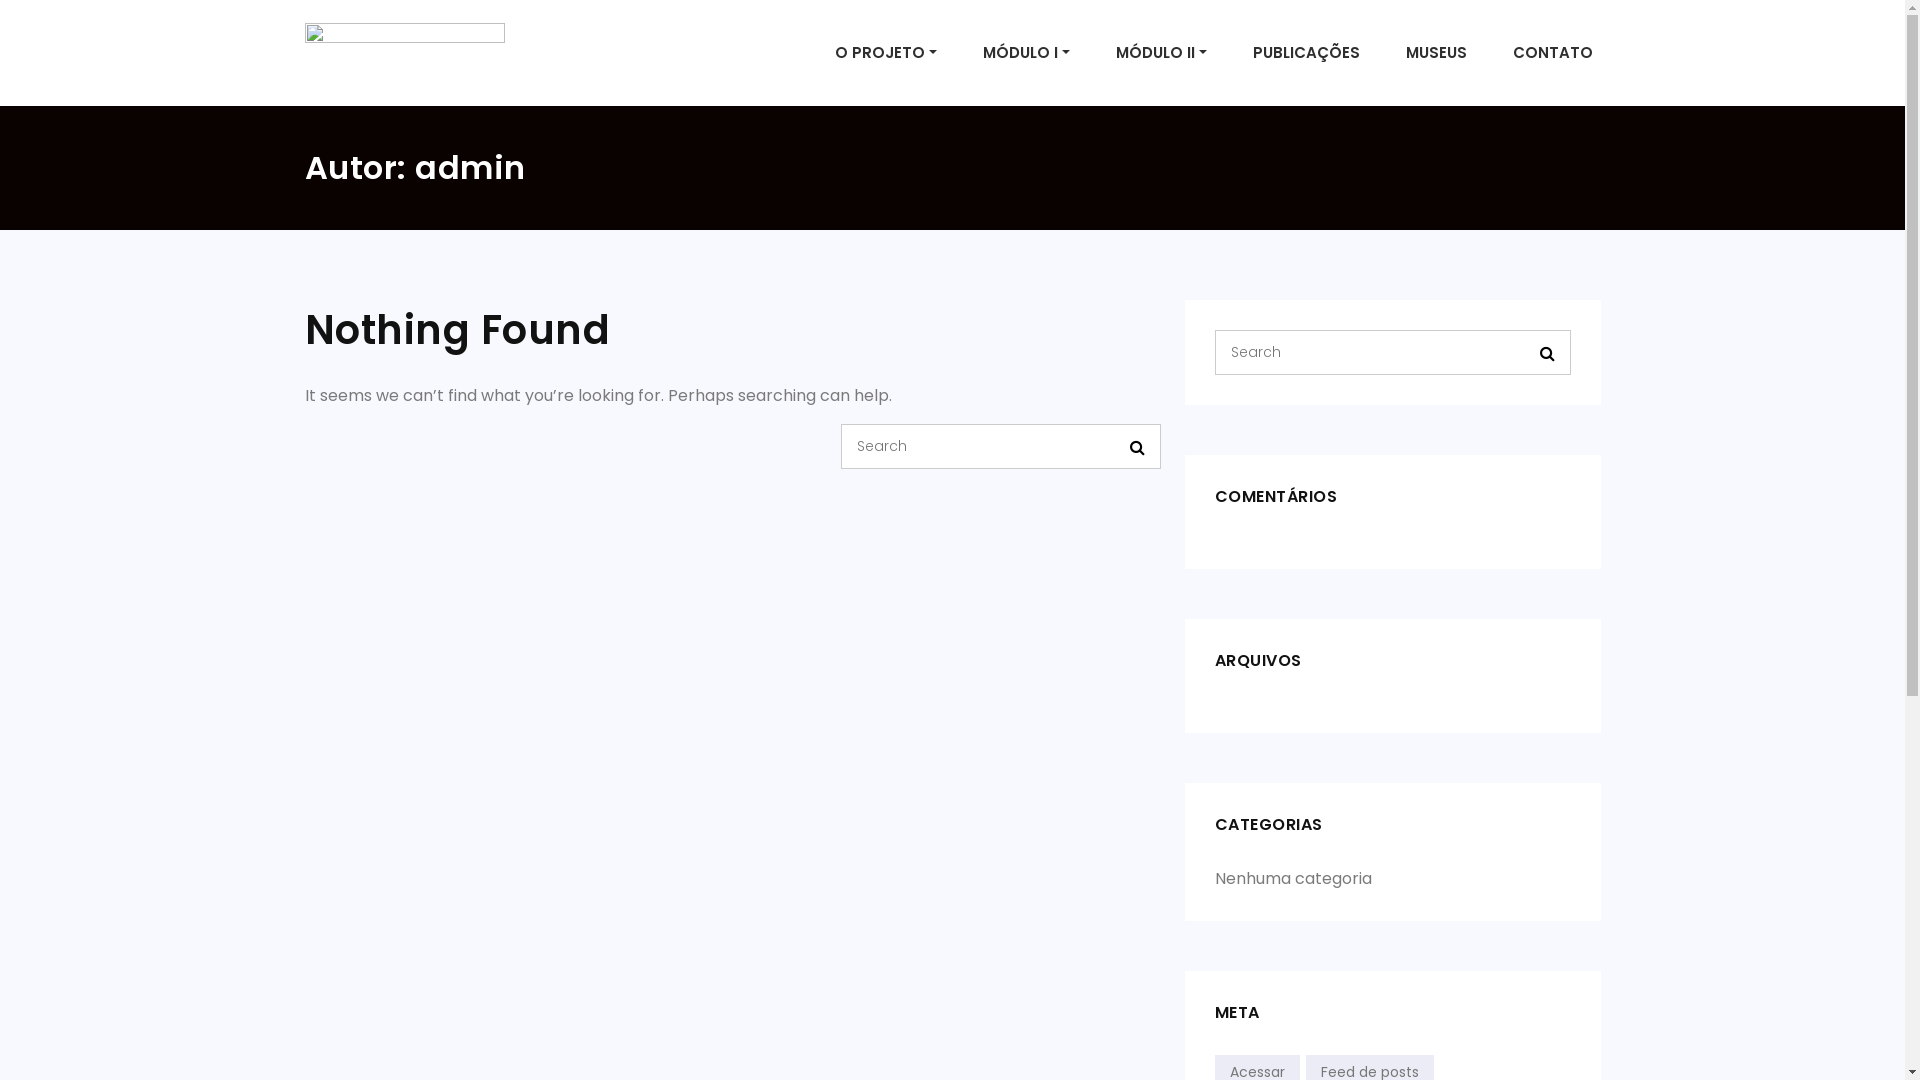 Image resolution: width=1920 pixels, height=1080 pixels. Describe the element at coordinates (1436, 54) in the screenshot. I see `MUSEUS` at that location.